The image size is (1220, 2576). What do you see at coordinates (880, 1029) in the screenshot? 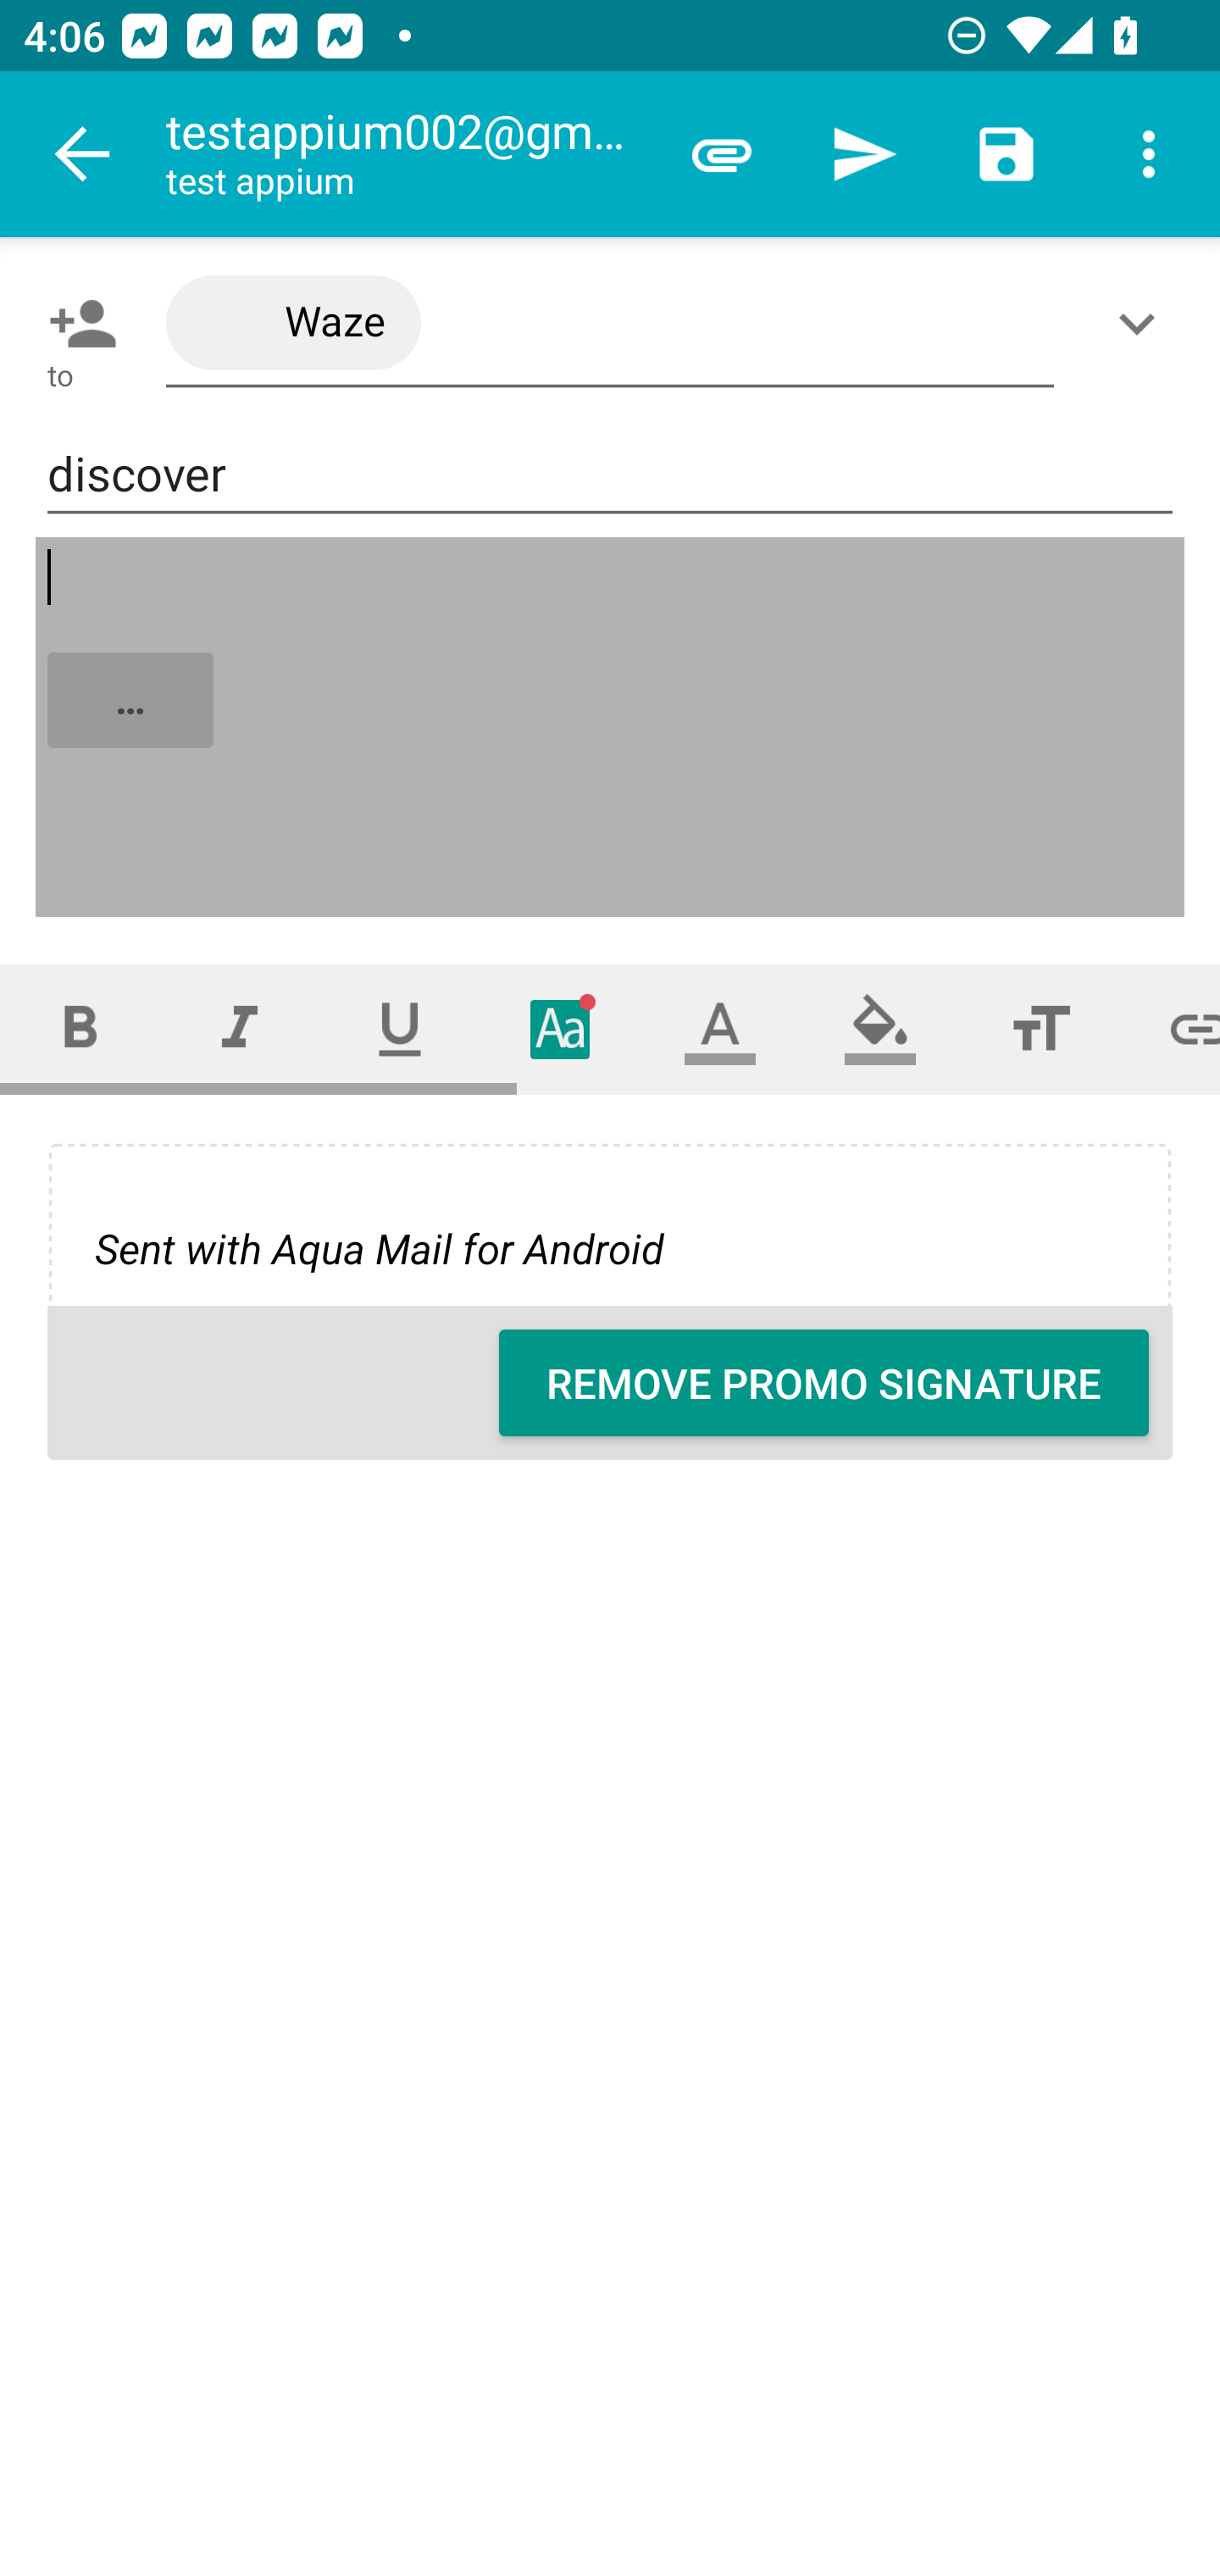
I see `Fill color` at bounding box center [880, 1029].